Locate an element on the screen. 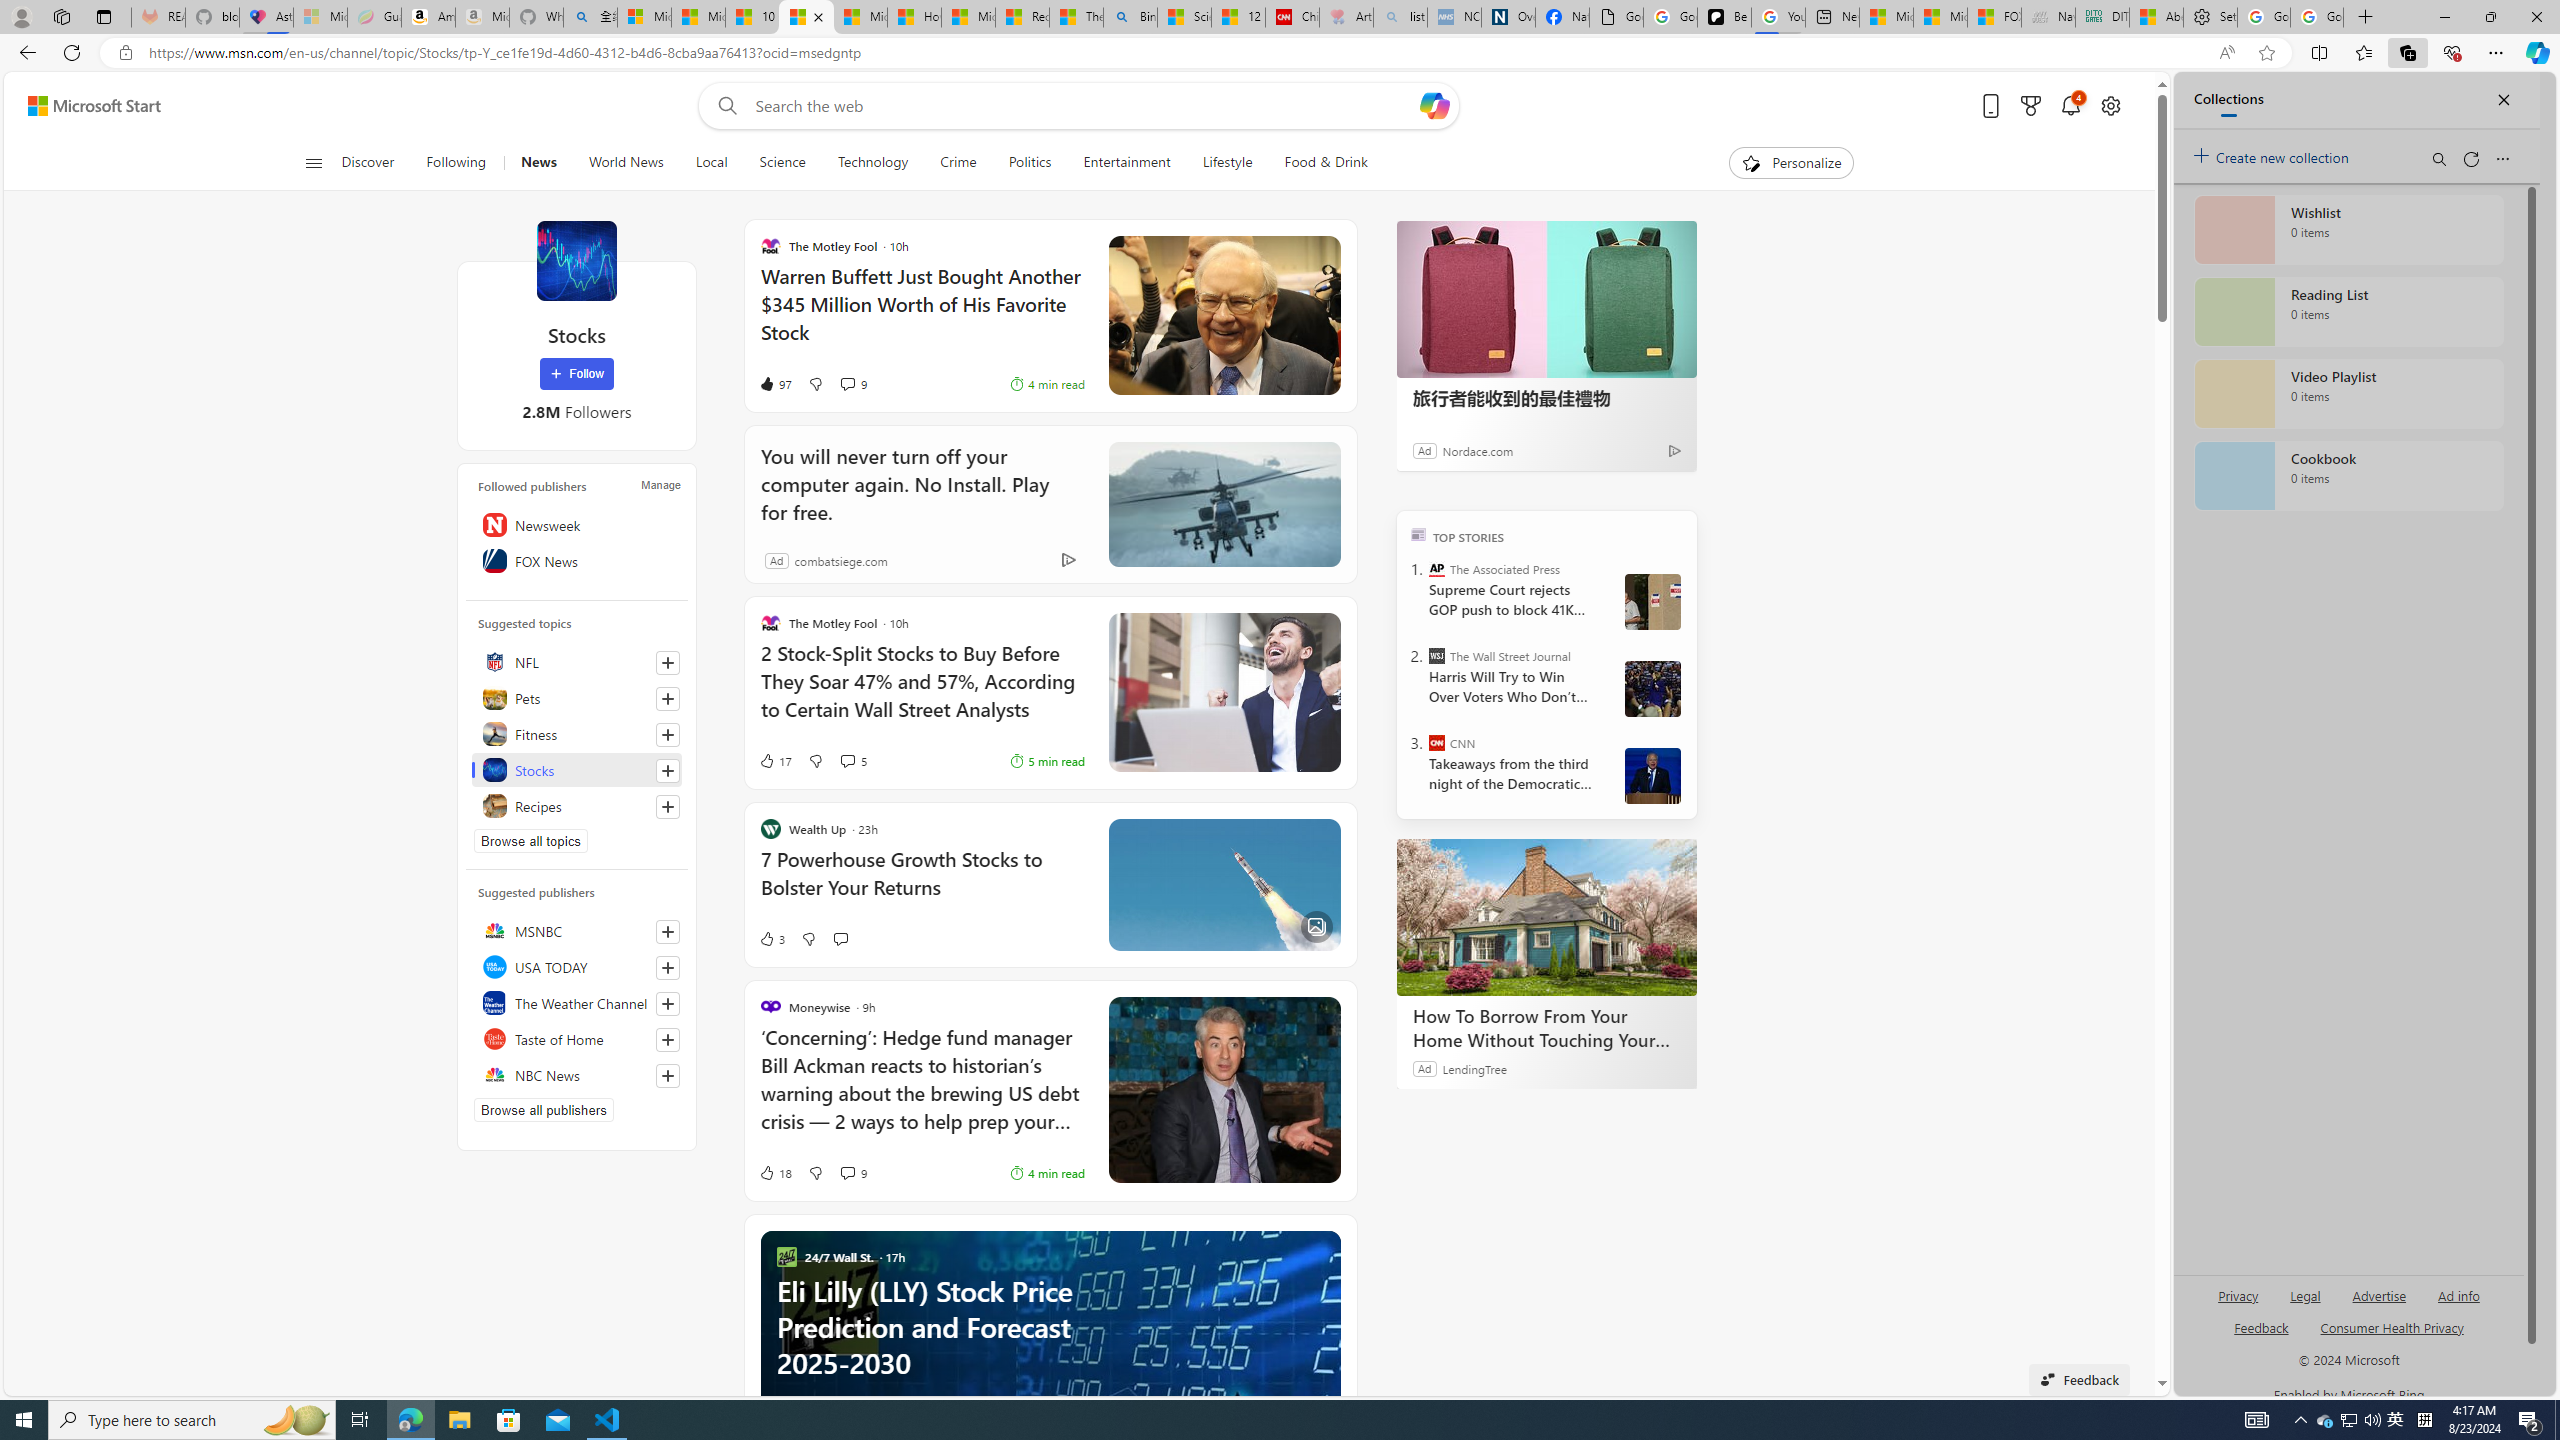 The width and height of the screenshot is (2560, 1440). DITOGAMES AG Imprint is located at coordinates (2101, 17).